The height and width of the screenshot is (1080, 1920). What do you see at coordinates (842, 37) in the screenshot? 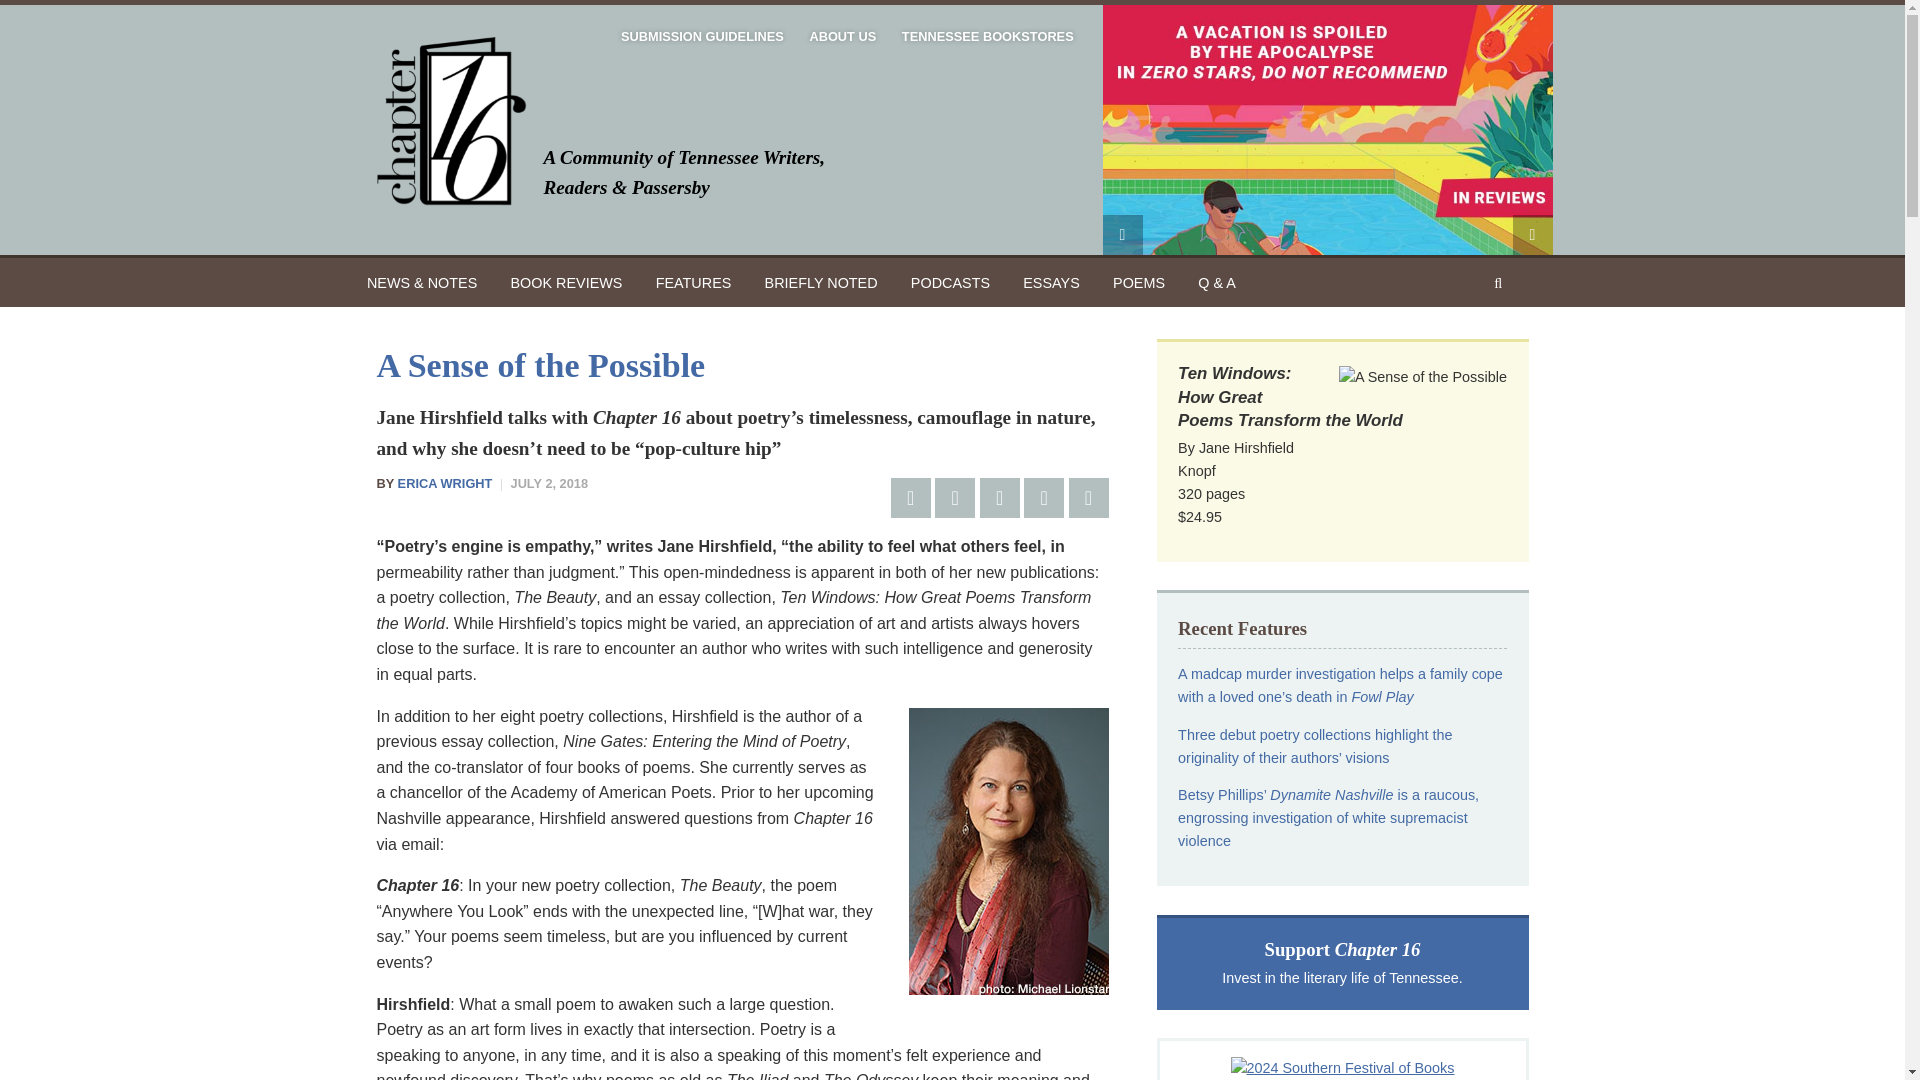
I see `ABOUT US` at bounding box center [842, 37].